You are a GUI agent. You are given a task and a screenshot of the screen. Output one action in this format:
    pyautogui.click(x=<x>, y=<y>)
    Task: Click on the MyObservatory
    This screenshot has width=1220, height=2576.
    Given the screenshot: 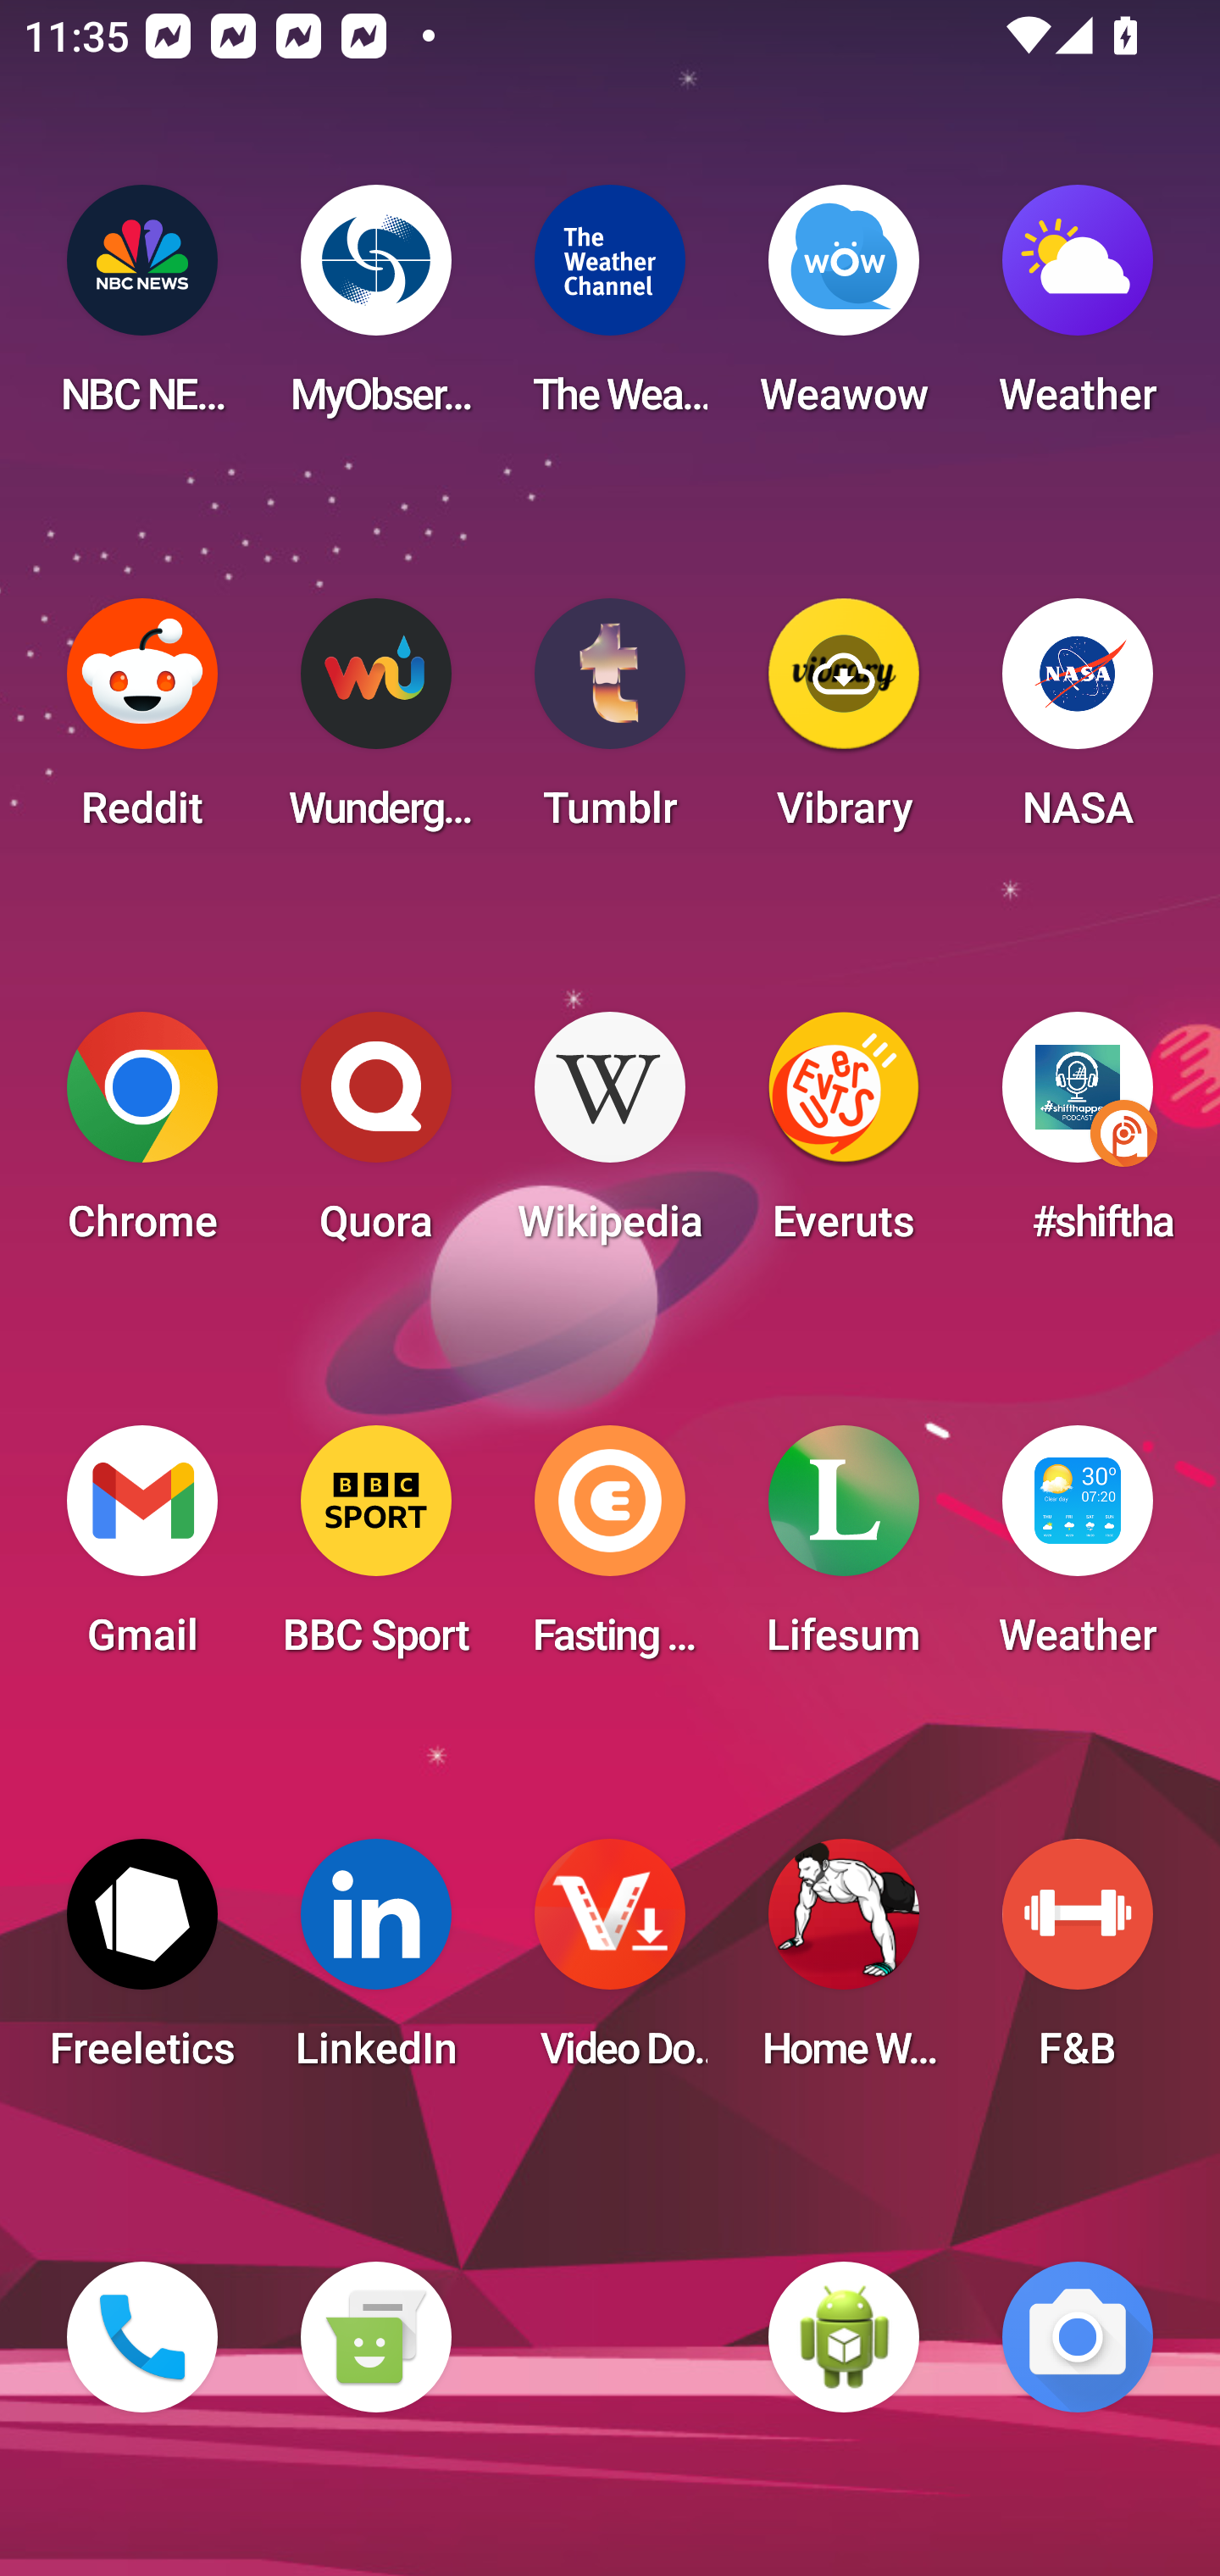 What is the action you would take?
    pyautogui.click(x=375, y=310)
    